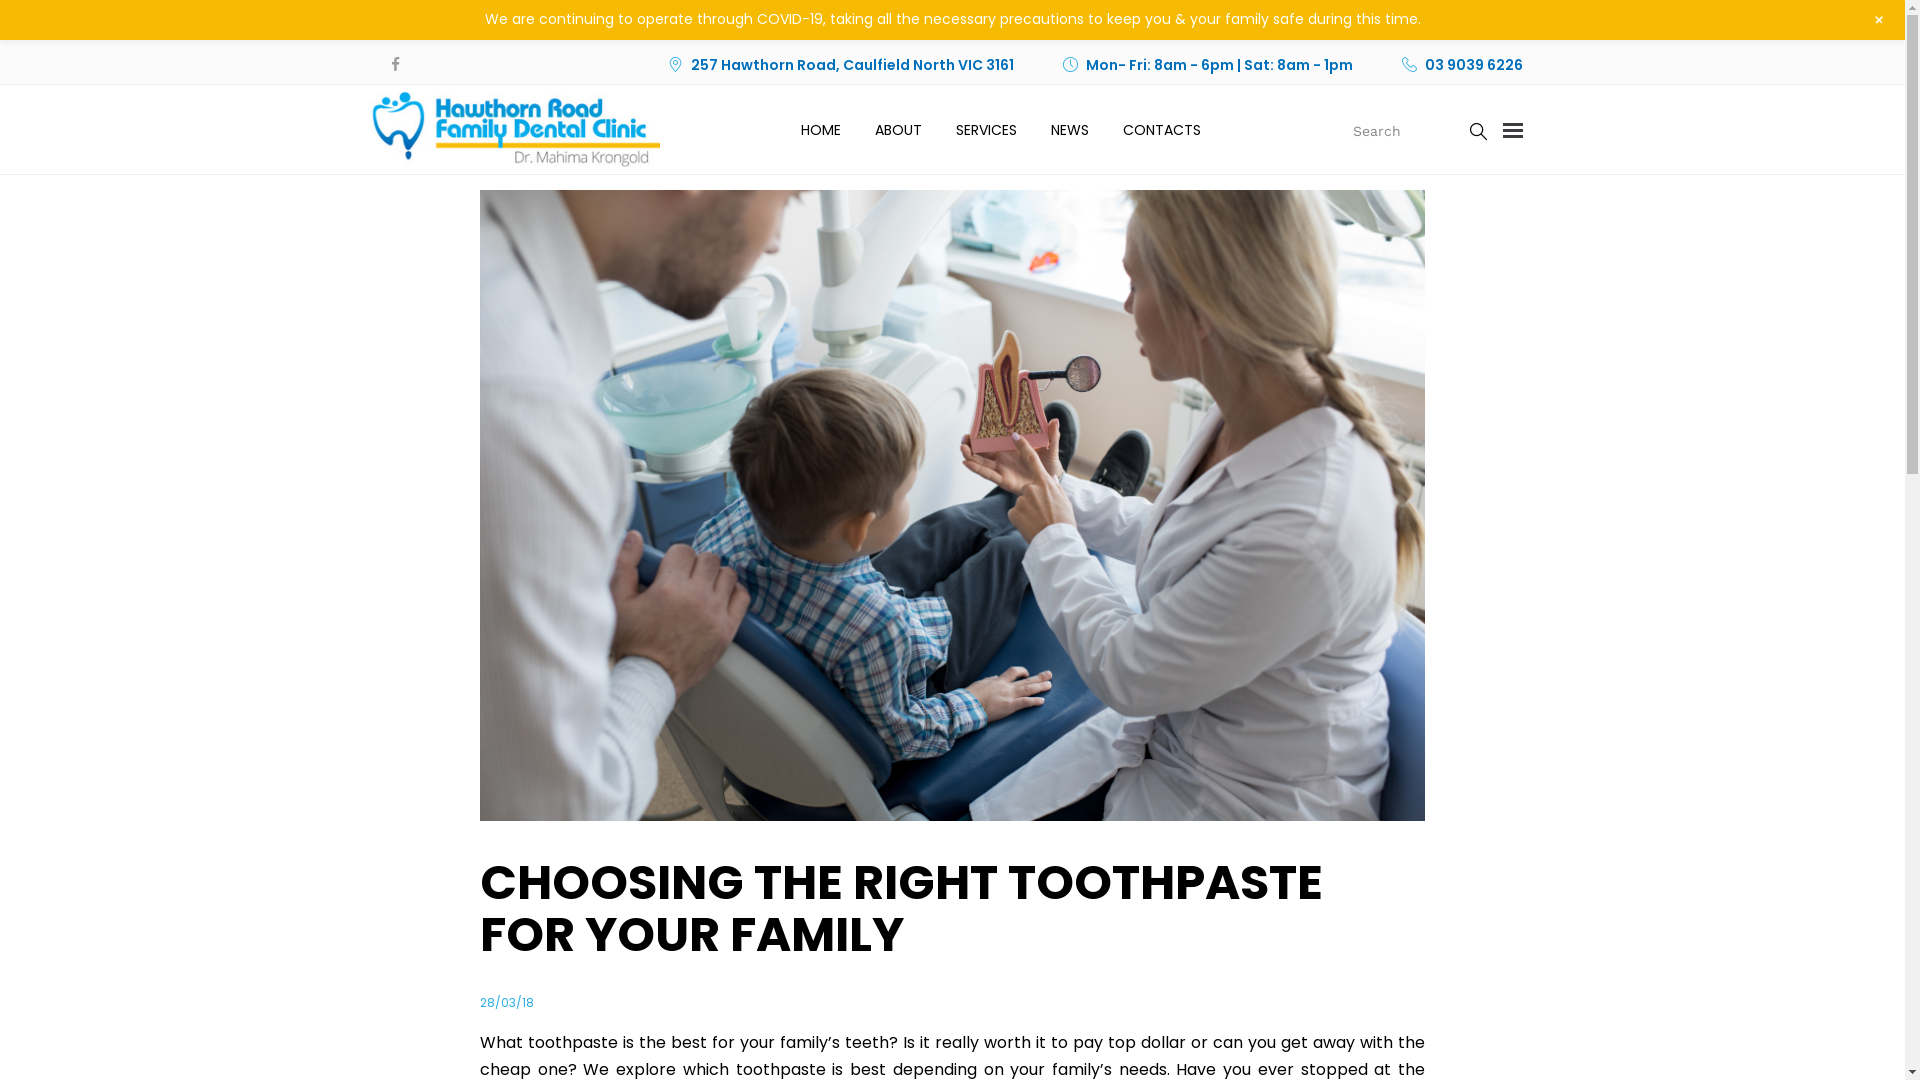  Describe the element at coordinates (1162, 130) in the screenshot. I see `CONTACTS` at that location.